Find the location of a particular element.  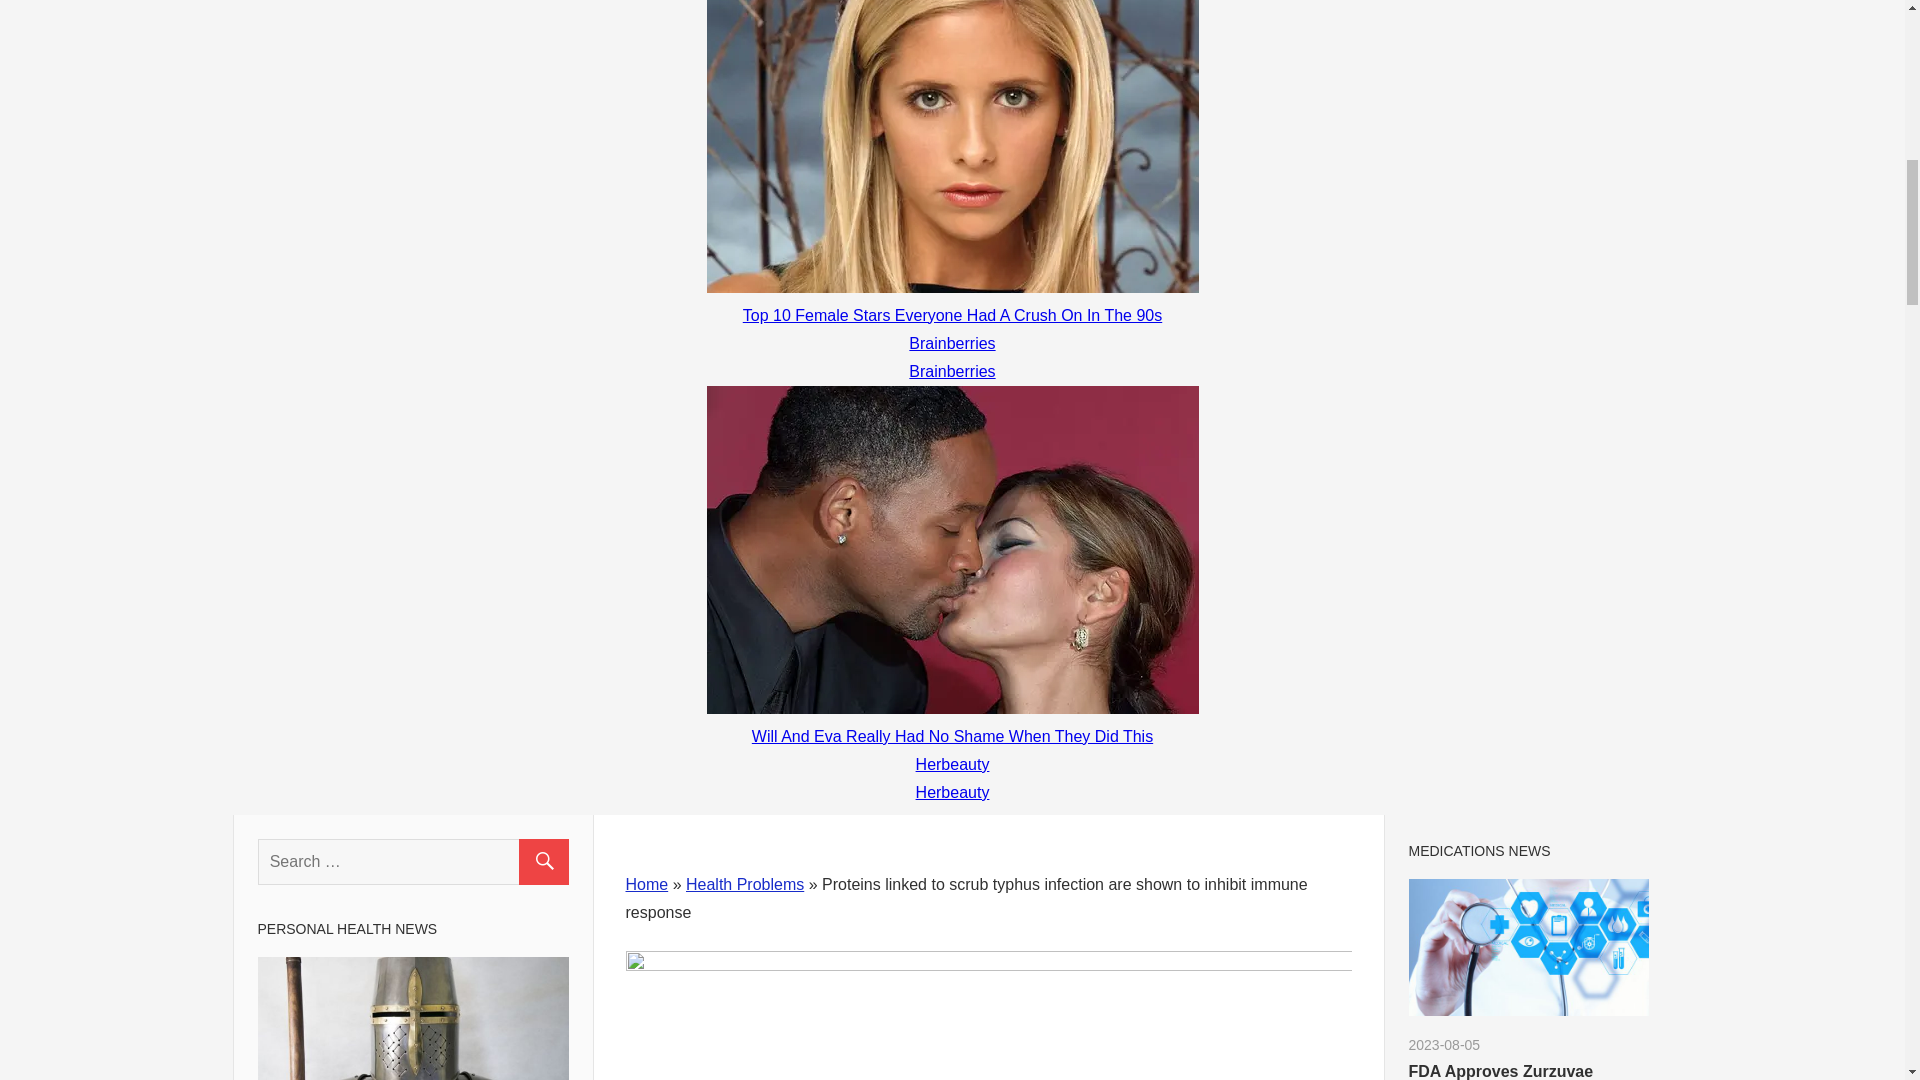

Health Problems is located at coordinates (744, 884).